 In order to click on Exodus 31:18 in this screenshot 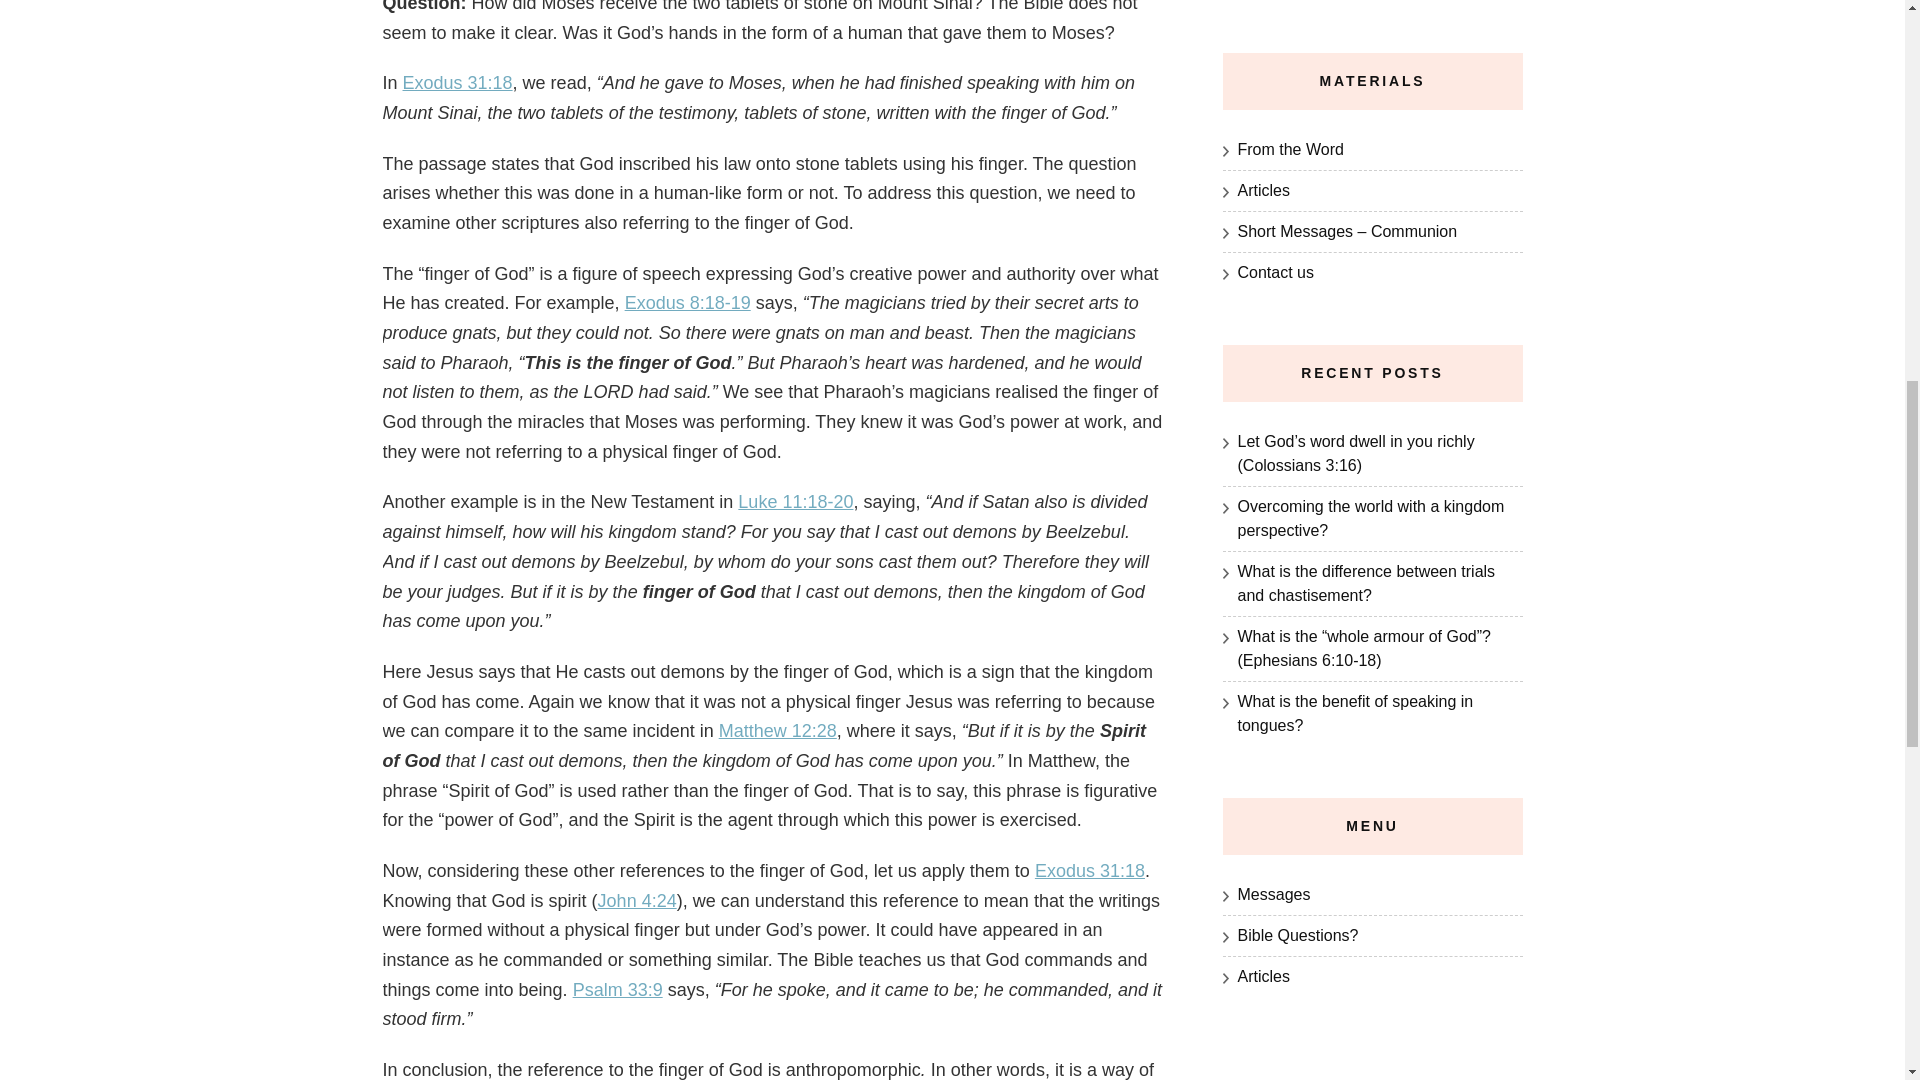, I will do `click(458, 82)`.